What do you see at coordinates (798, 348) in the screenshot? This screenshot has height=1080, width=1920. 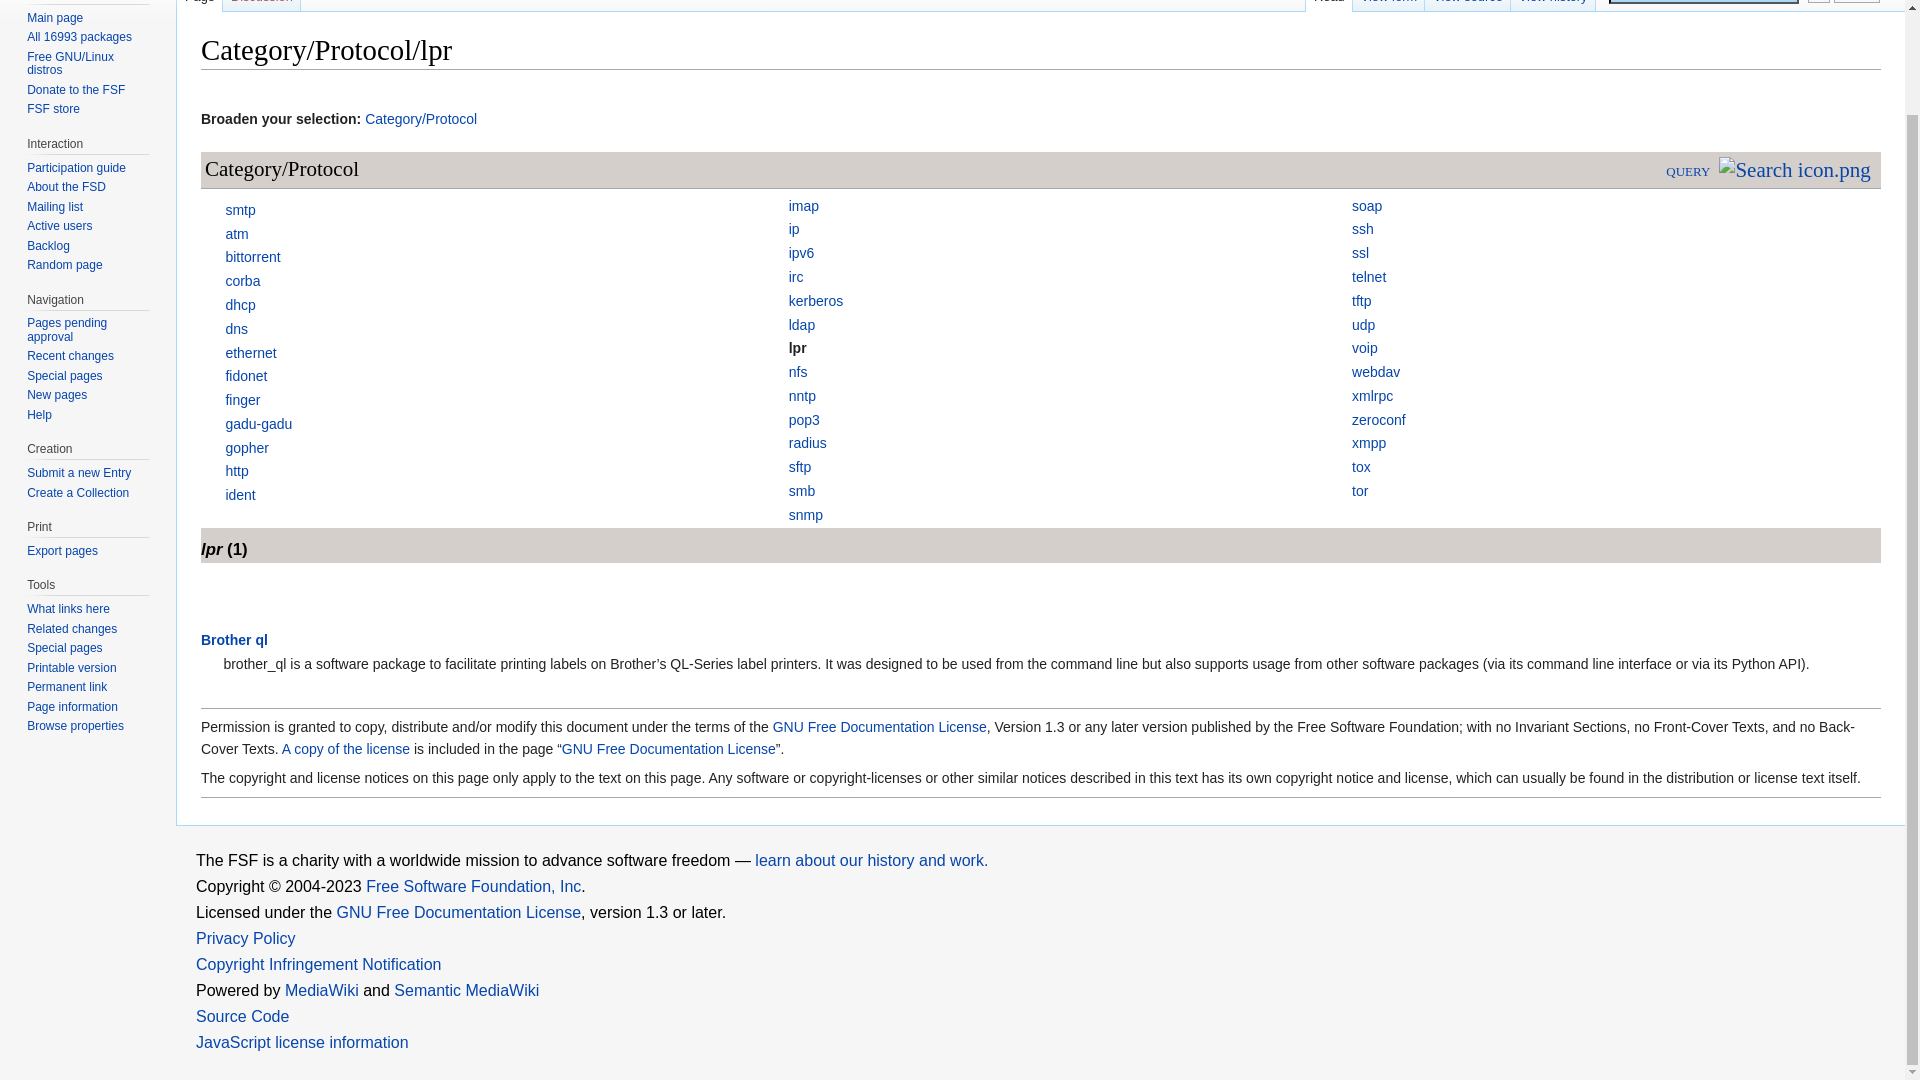 I see `lpr` at bounding box center [798, 348].